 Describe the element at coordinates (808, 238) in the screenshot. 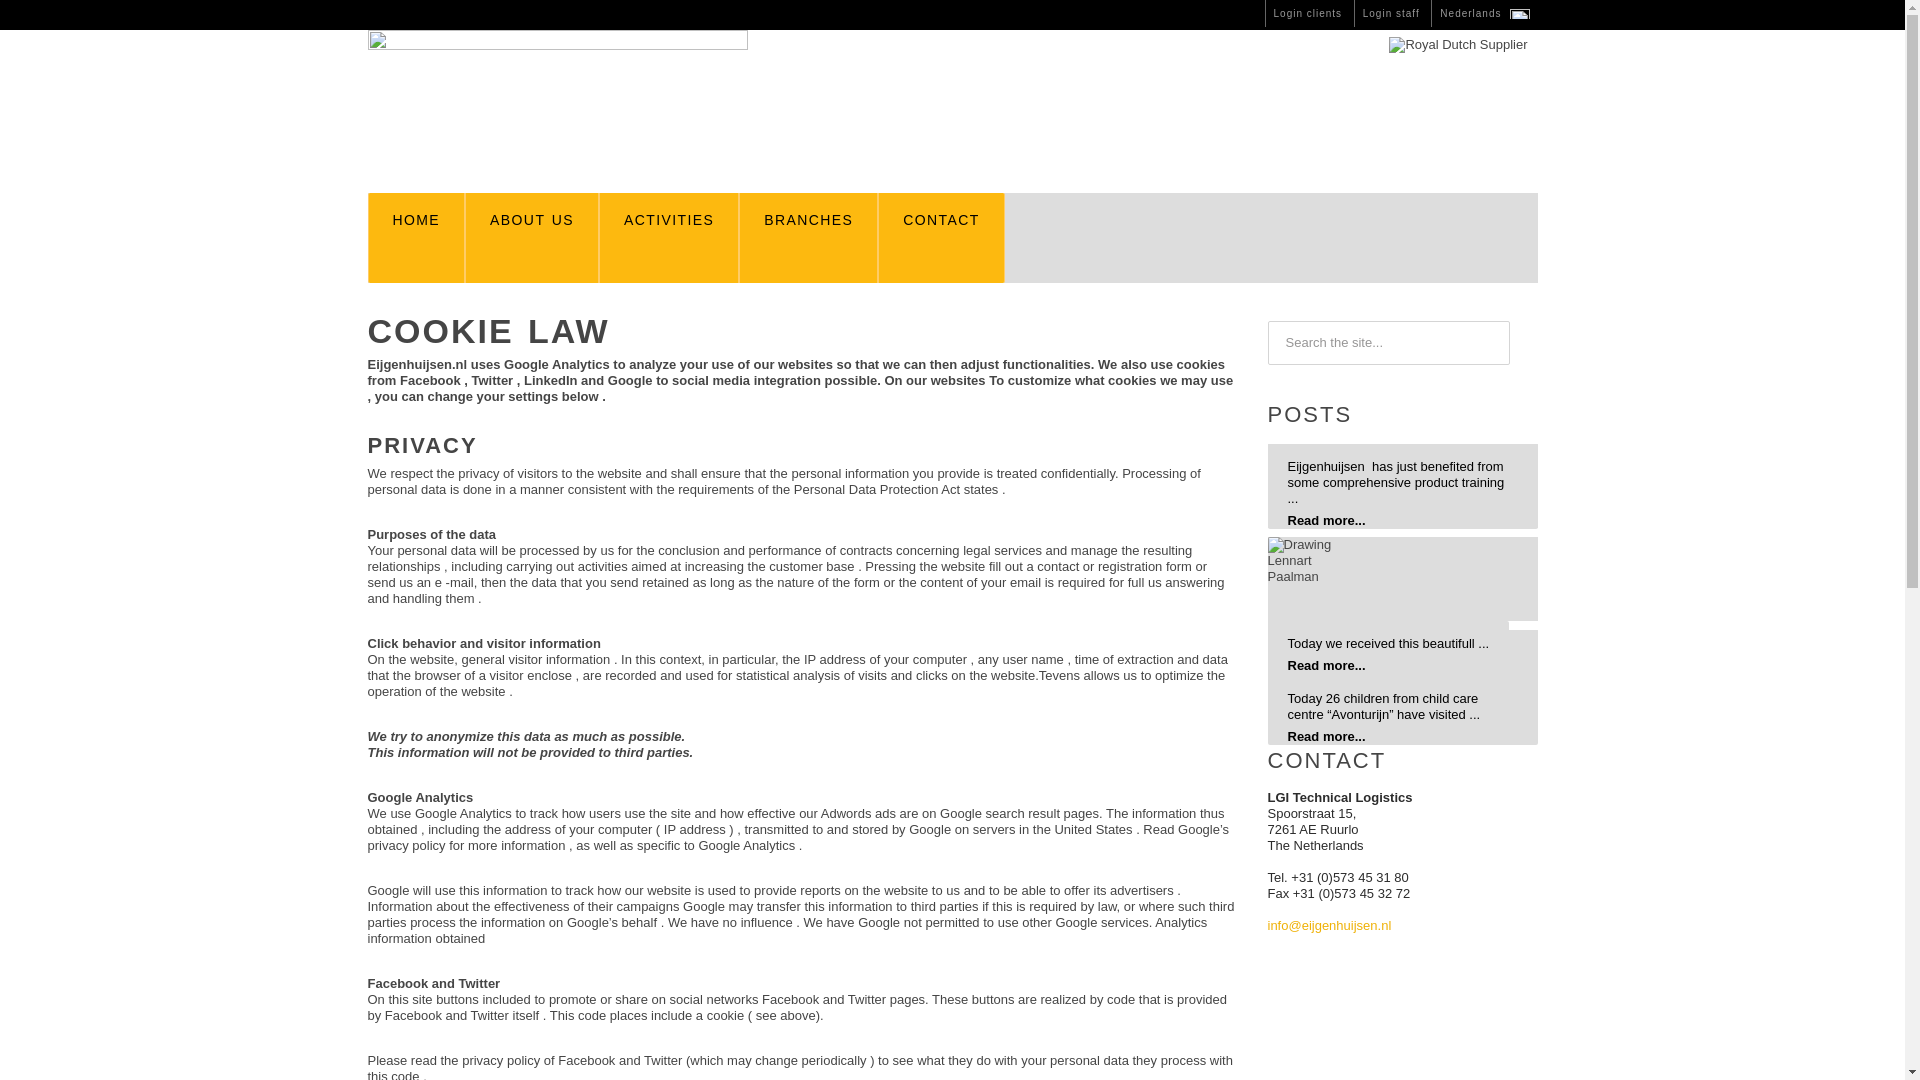

I see `Our focus` at that location.